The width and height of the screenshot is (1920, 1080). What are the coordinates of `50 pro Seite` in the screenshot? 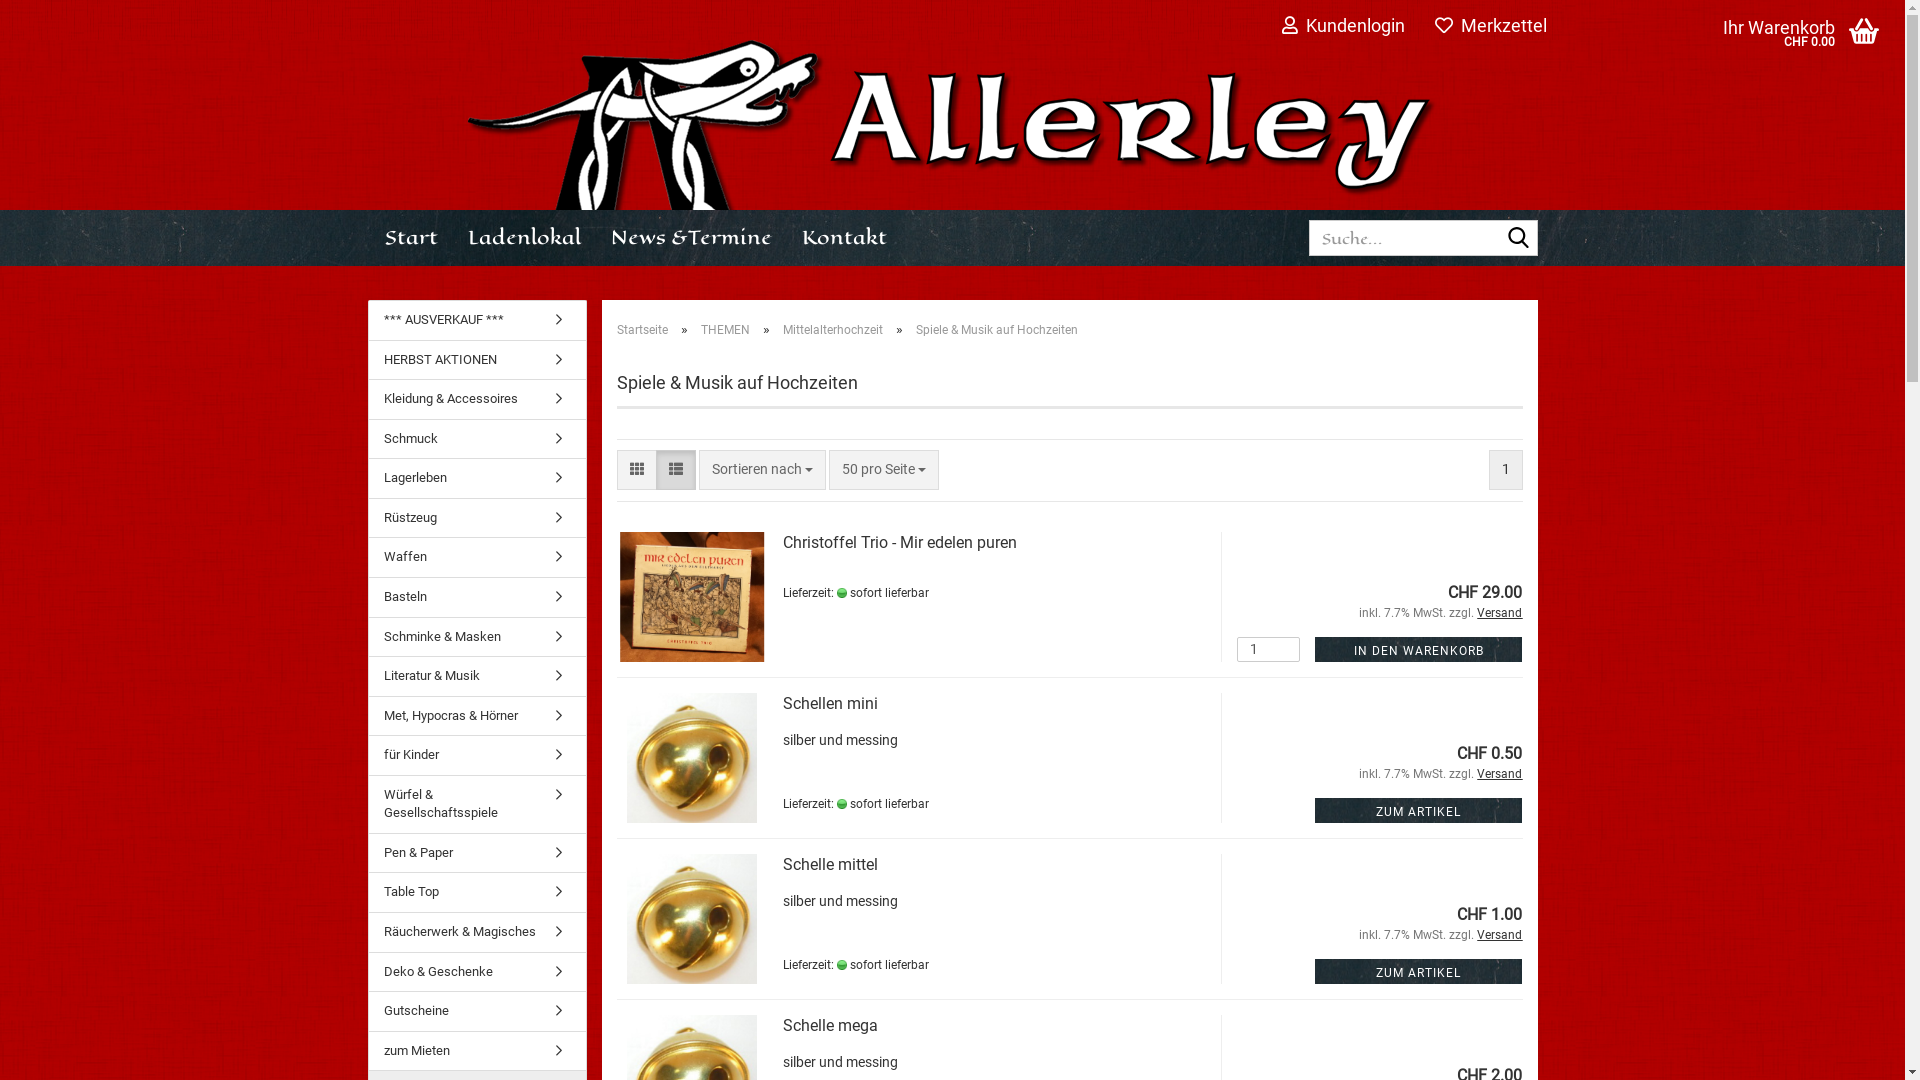 It's located at (883, 470).